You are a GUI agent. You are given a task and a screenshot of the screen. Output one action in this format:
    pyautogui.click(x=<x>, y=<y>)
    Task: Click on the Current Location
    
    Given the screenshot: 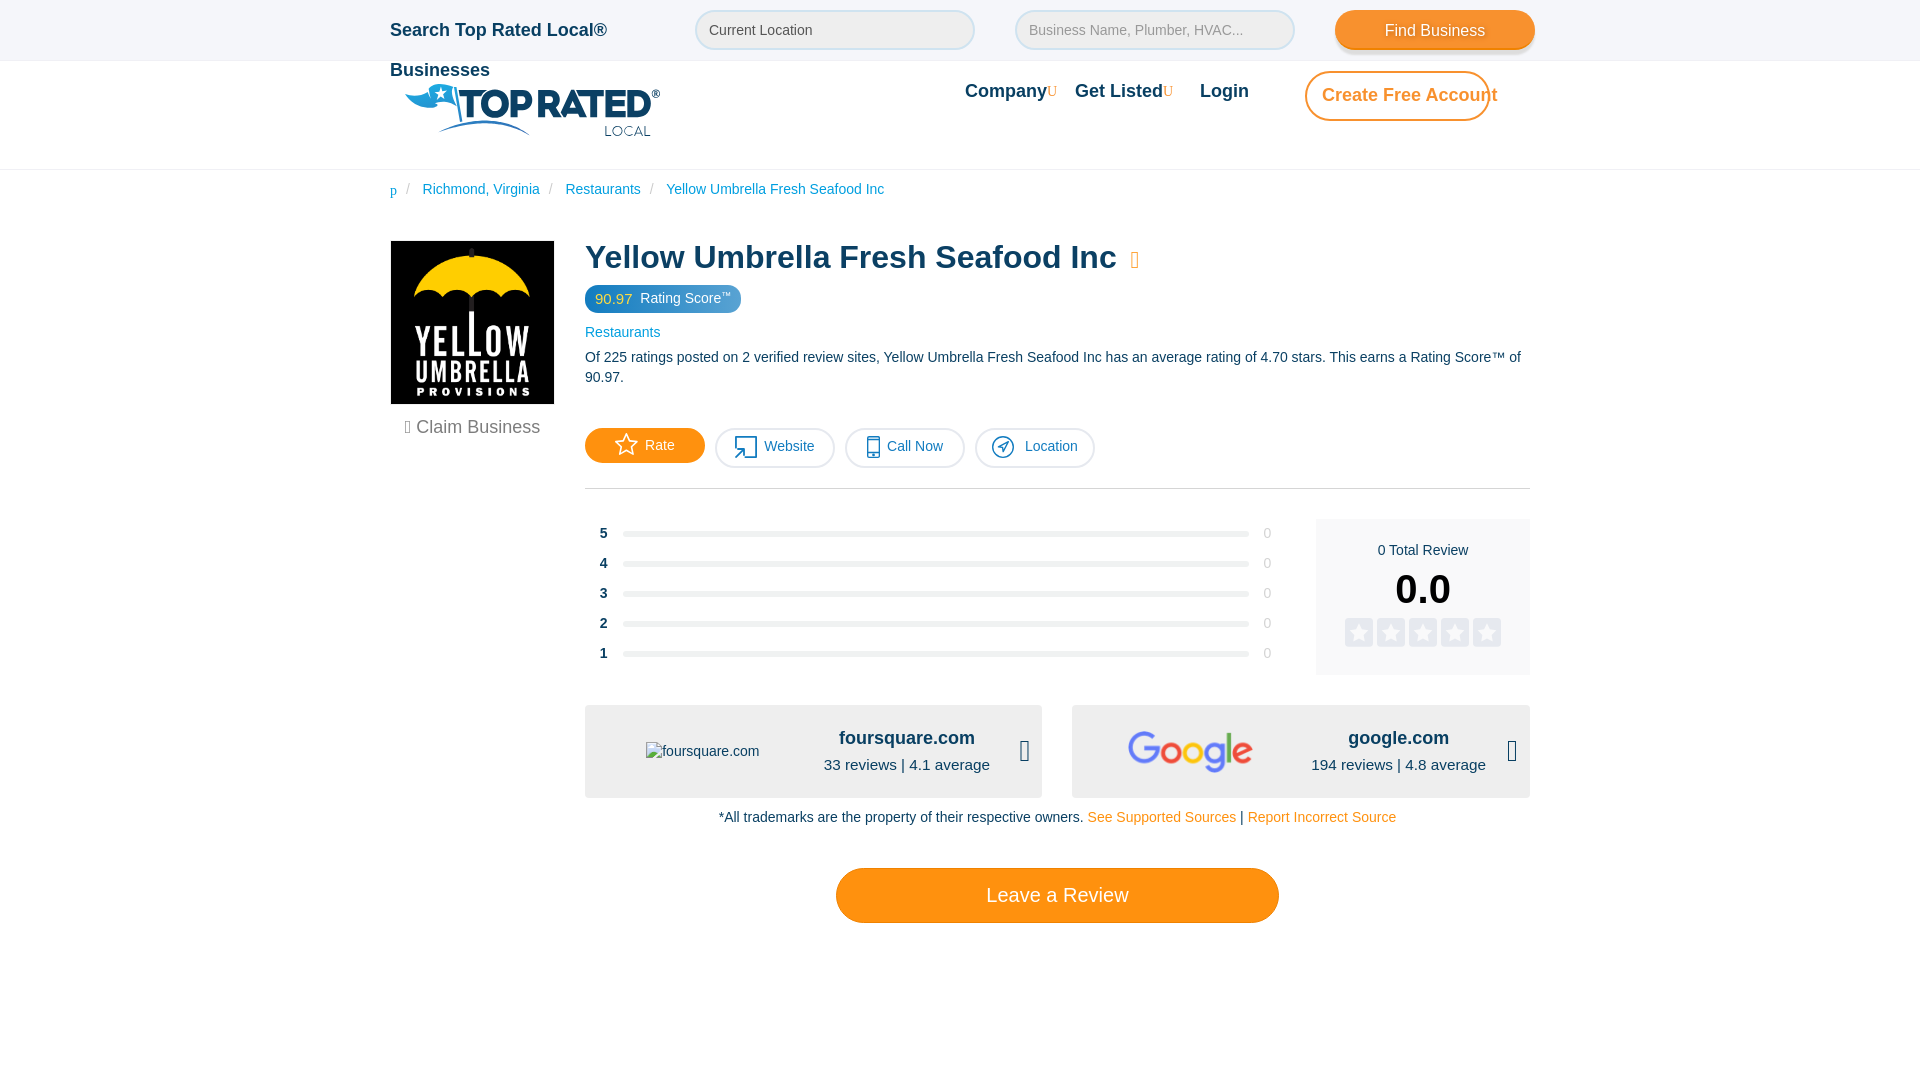 What is the action you would take?
    pyautogui.click(x=835, y=29)
    